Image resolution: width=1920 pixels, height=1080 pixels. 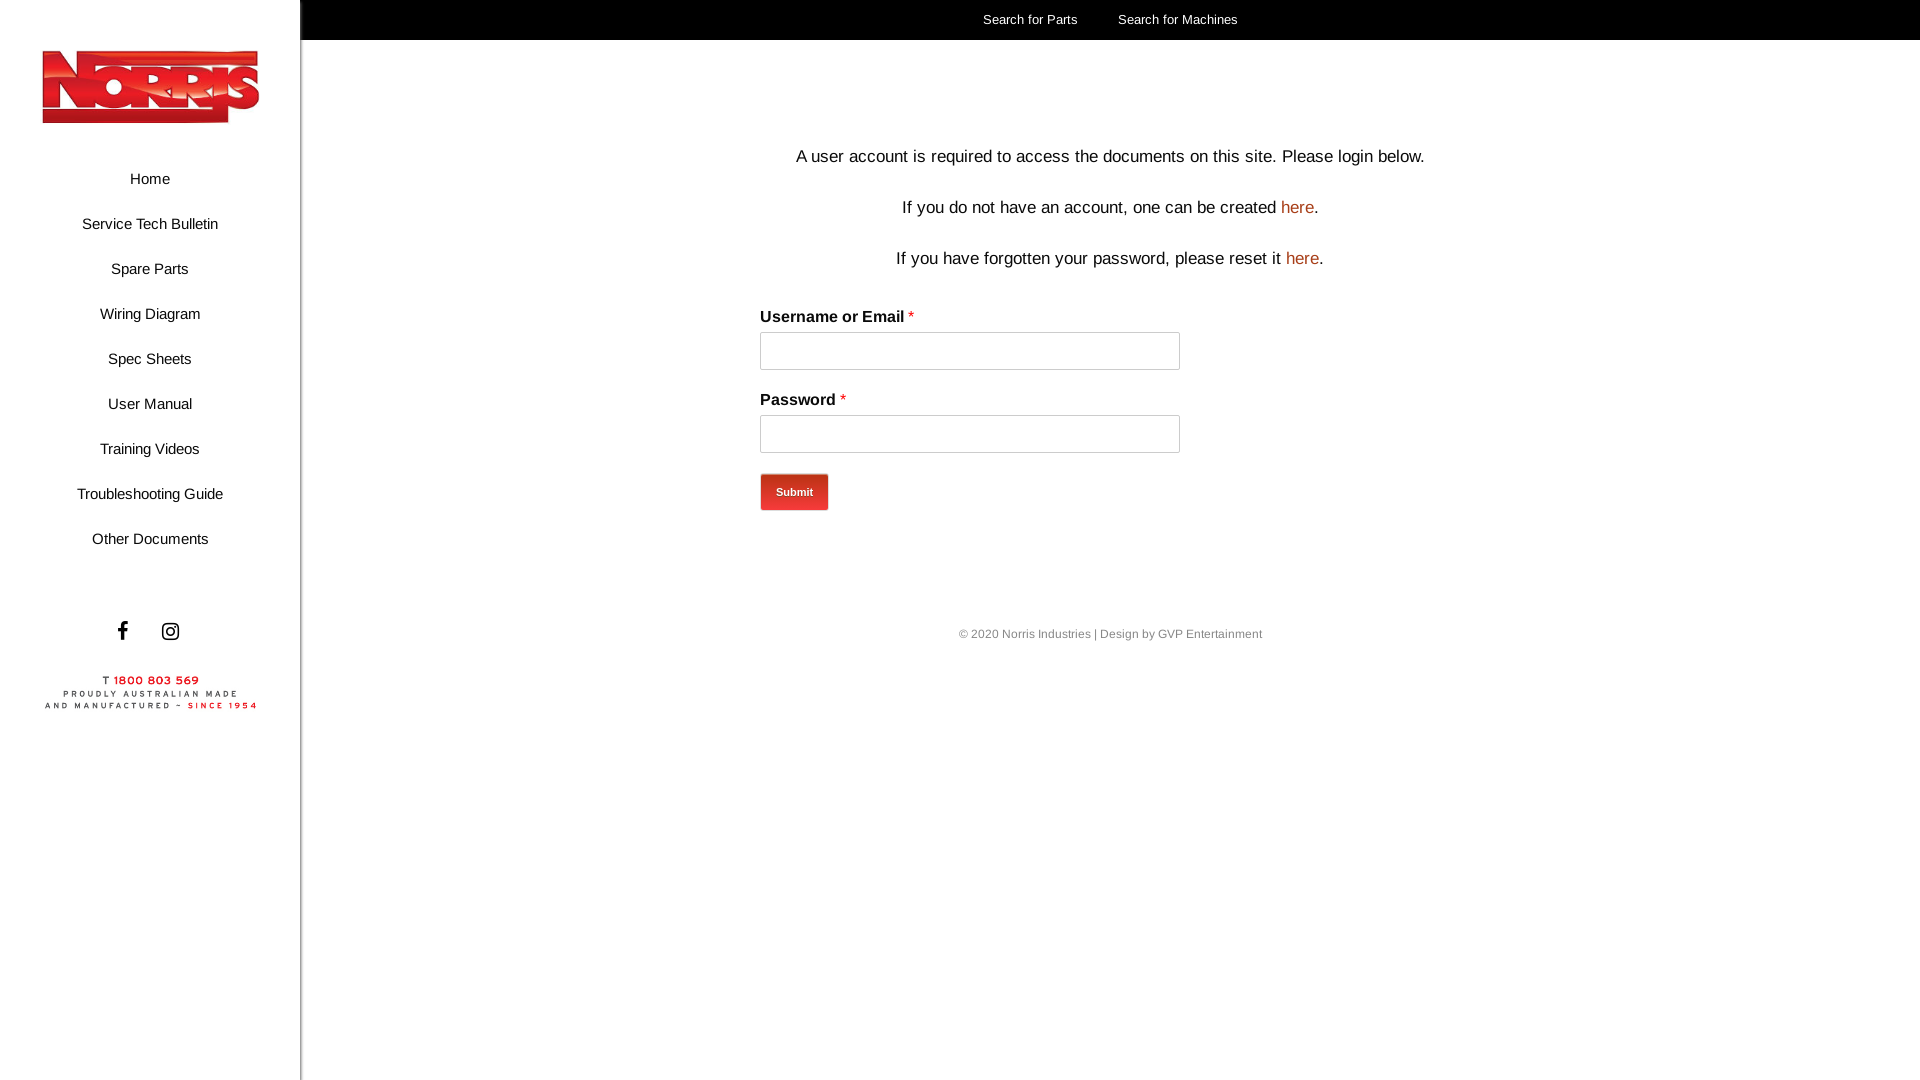 I want to click on Service Tech Bulletin, so click(x=150, y=224).